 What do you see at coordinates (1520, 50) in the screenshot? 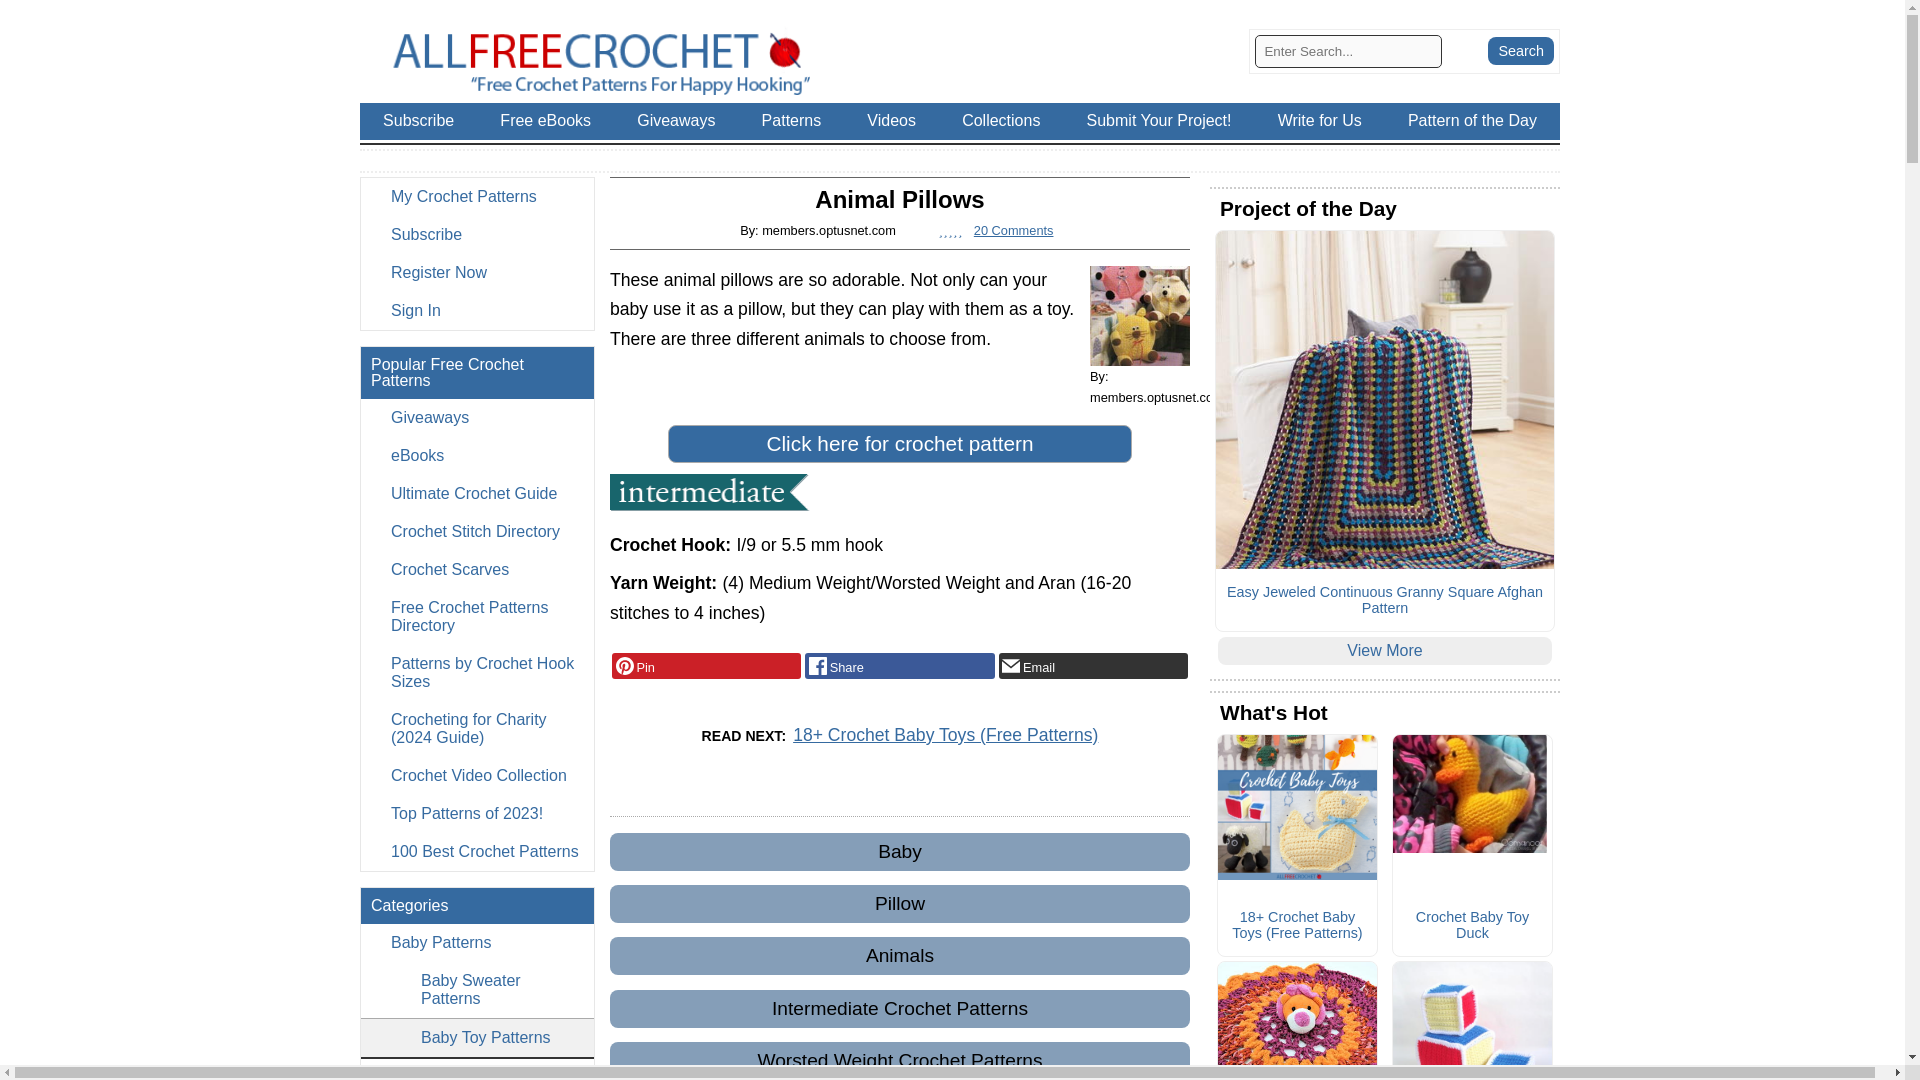
I see `Search` at bounding box center [1520, 50].